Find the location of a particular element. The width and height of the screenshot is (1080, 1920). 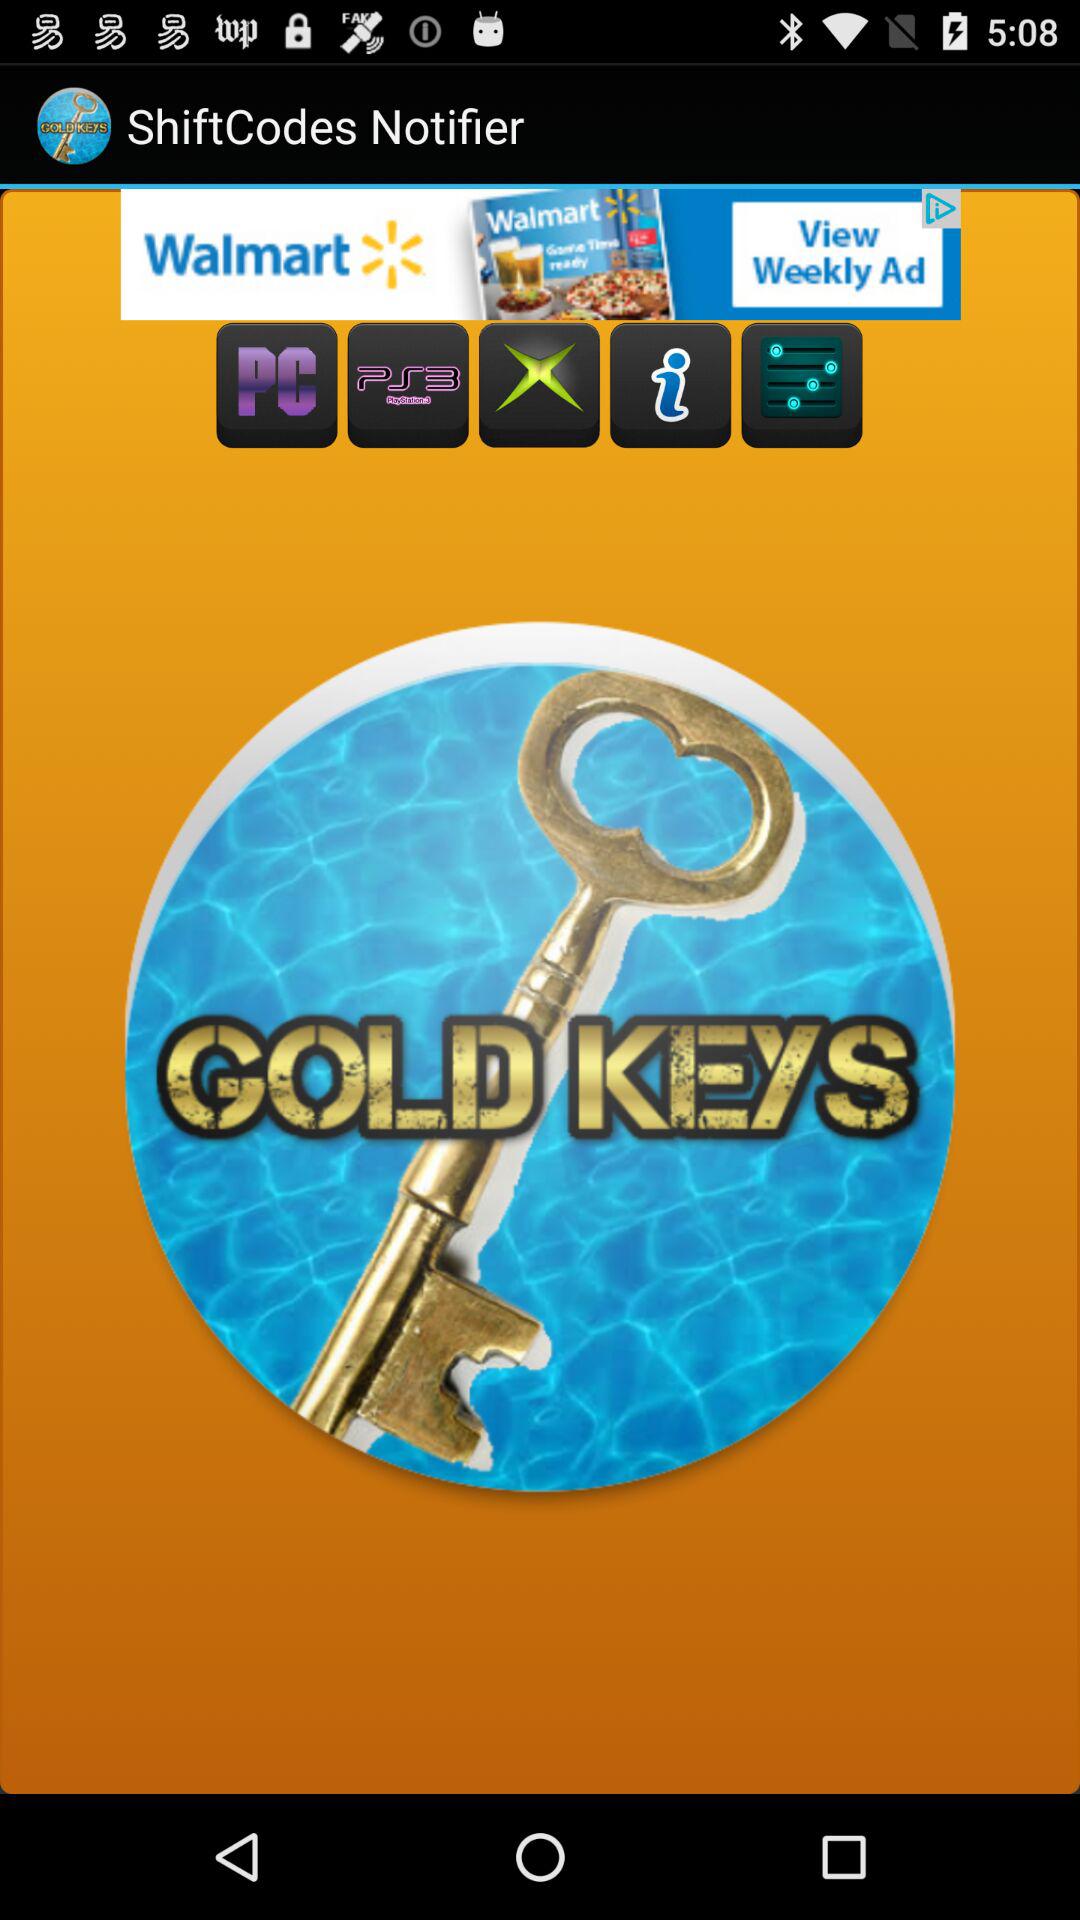

open advertisement is located at coordinates (540, 254).